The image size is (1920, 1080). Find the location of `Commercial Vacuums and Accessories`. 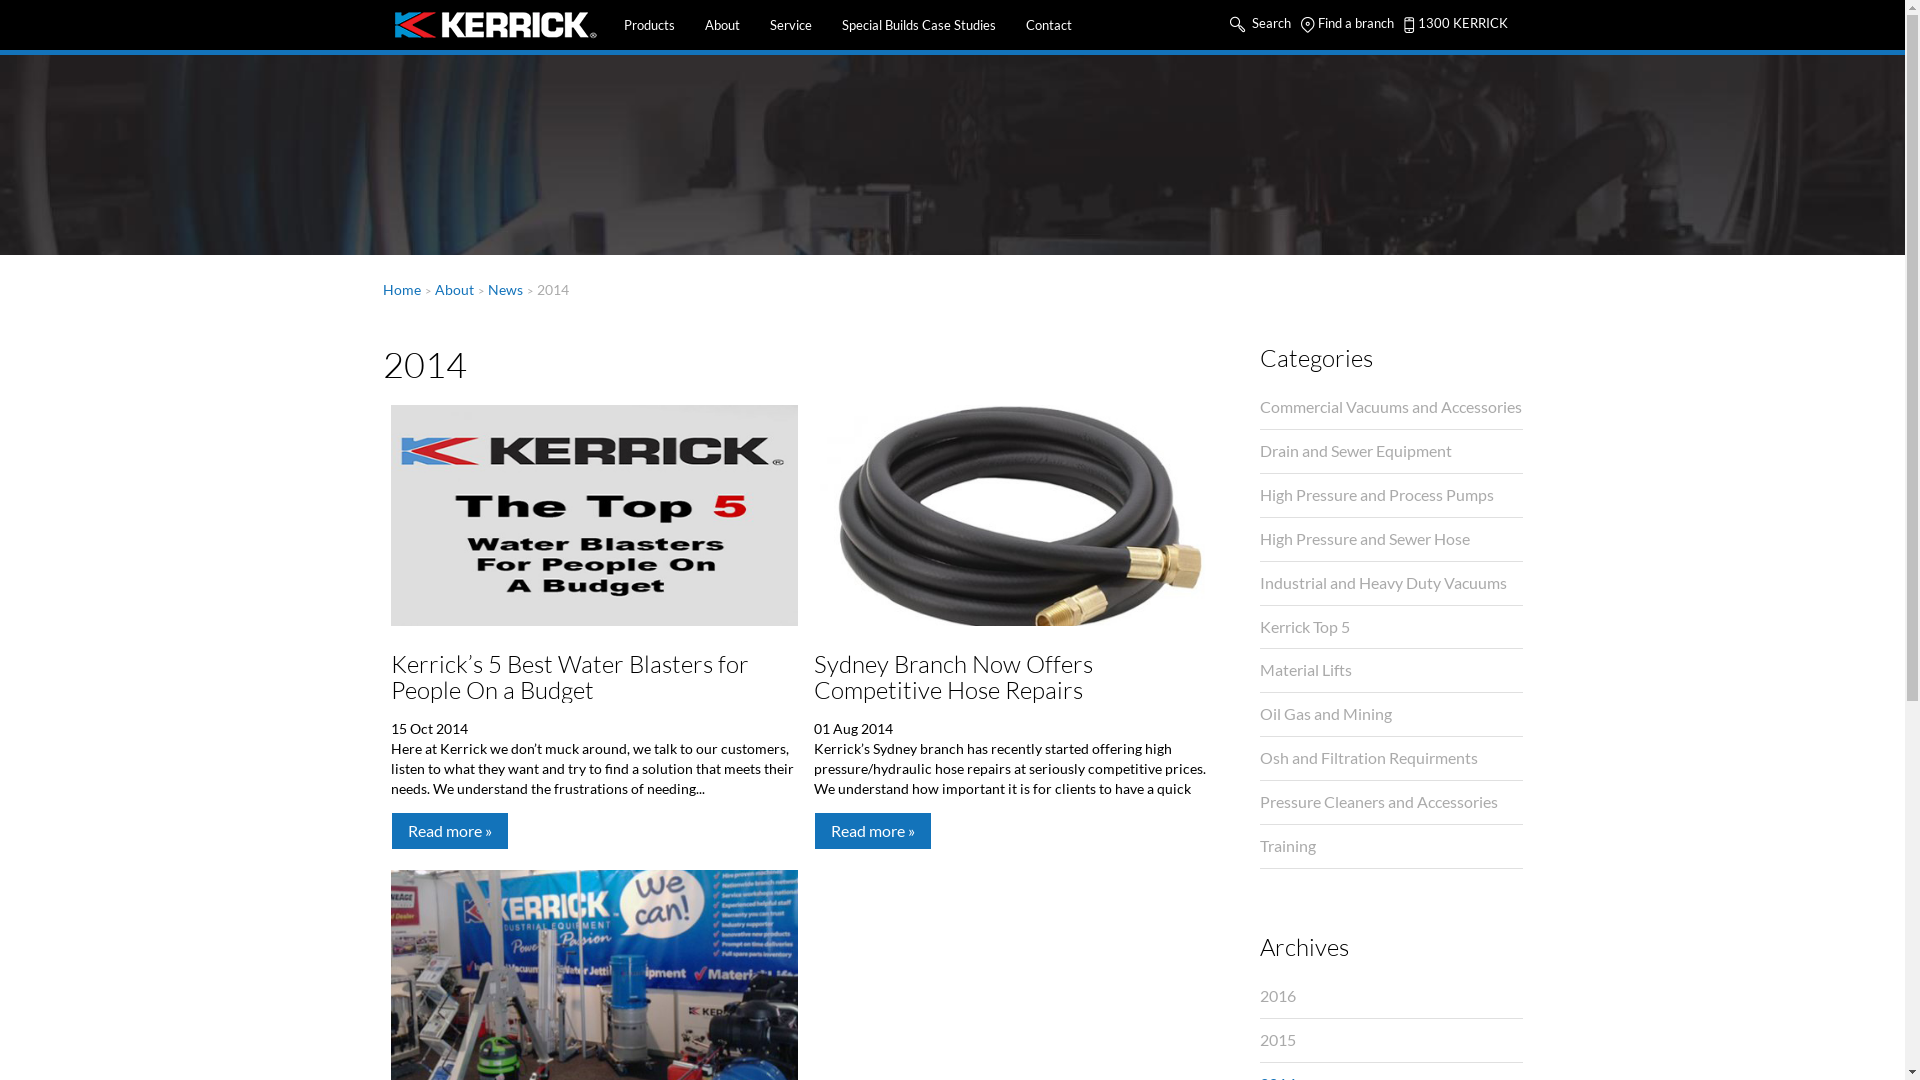

Commercial Vacuums and Accessories is located at coordinates (1392, 408).